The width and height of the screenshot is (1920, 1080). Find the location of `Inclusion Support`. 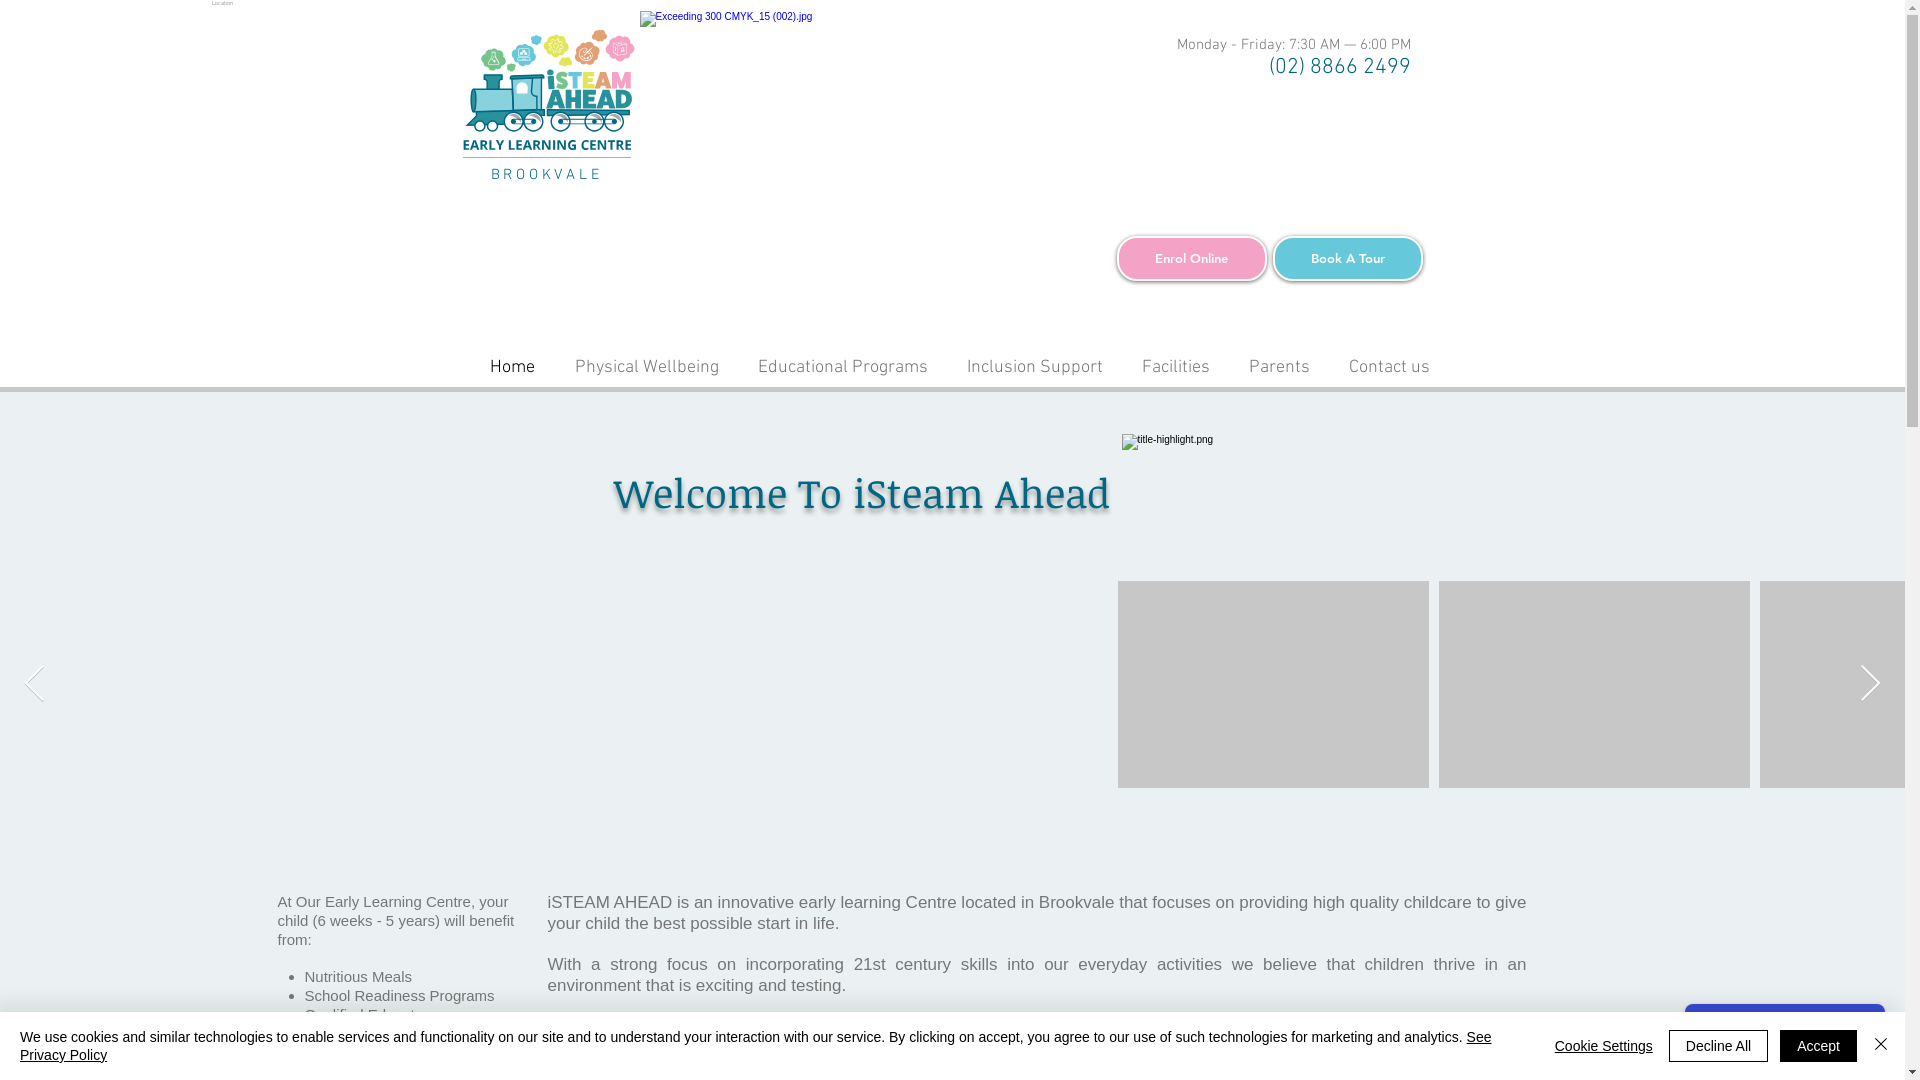

Inclusion Support is located at coordinates (1036, 368).